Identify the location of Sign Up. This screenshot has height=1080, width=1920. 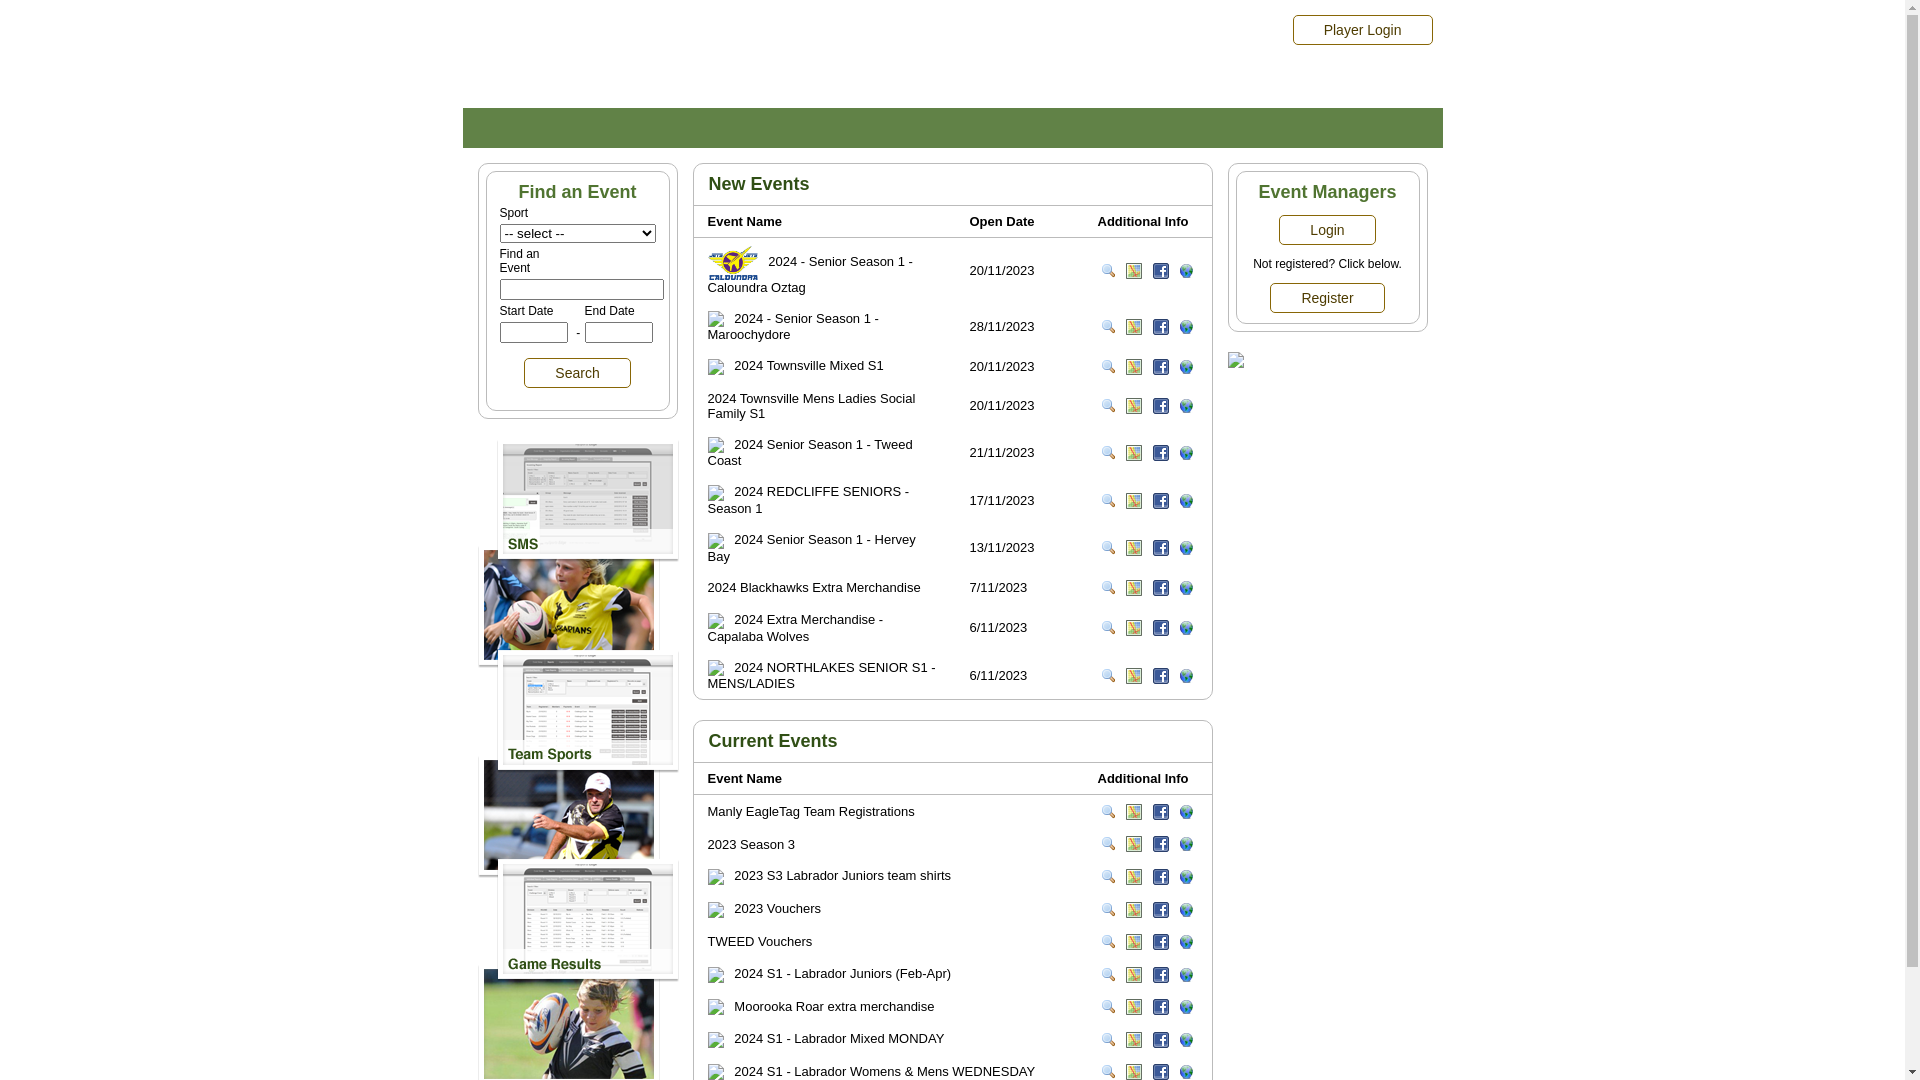
(1186, 327).